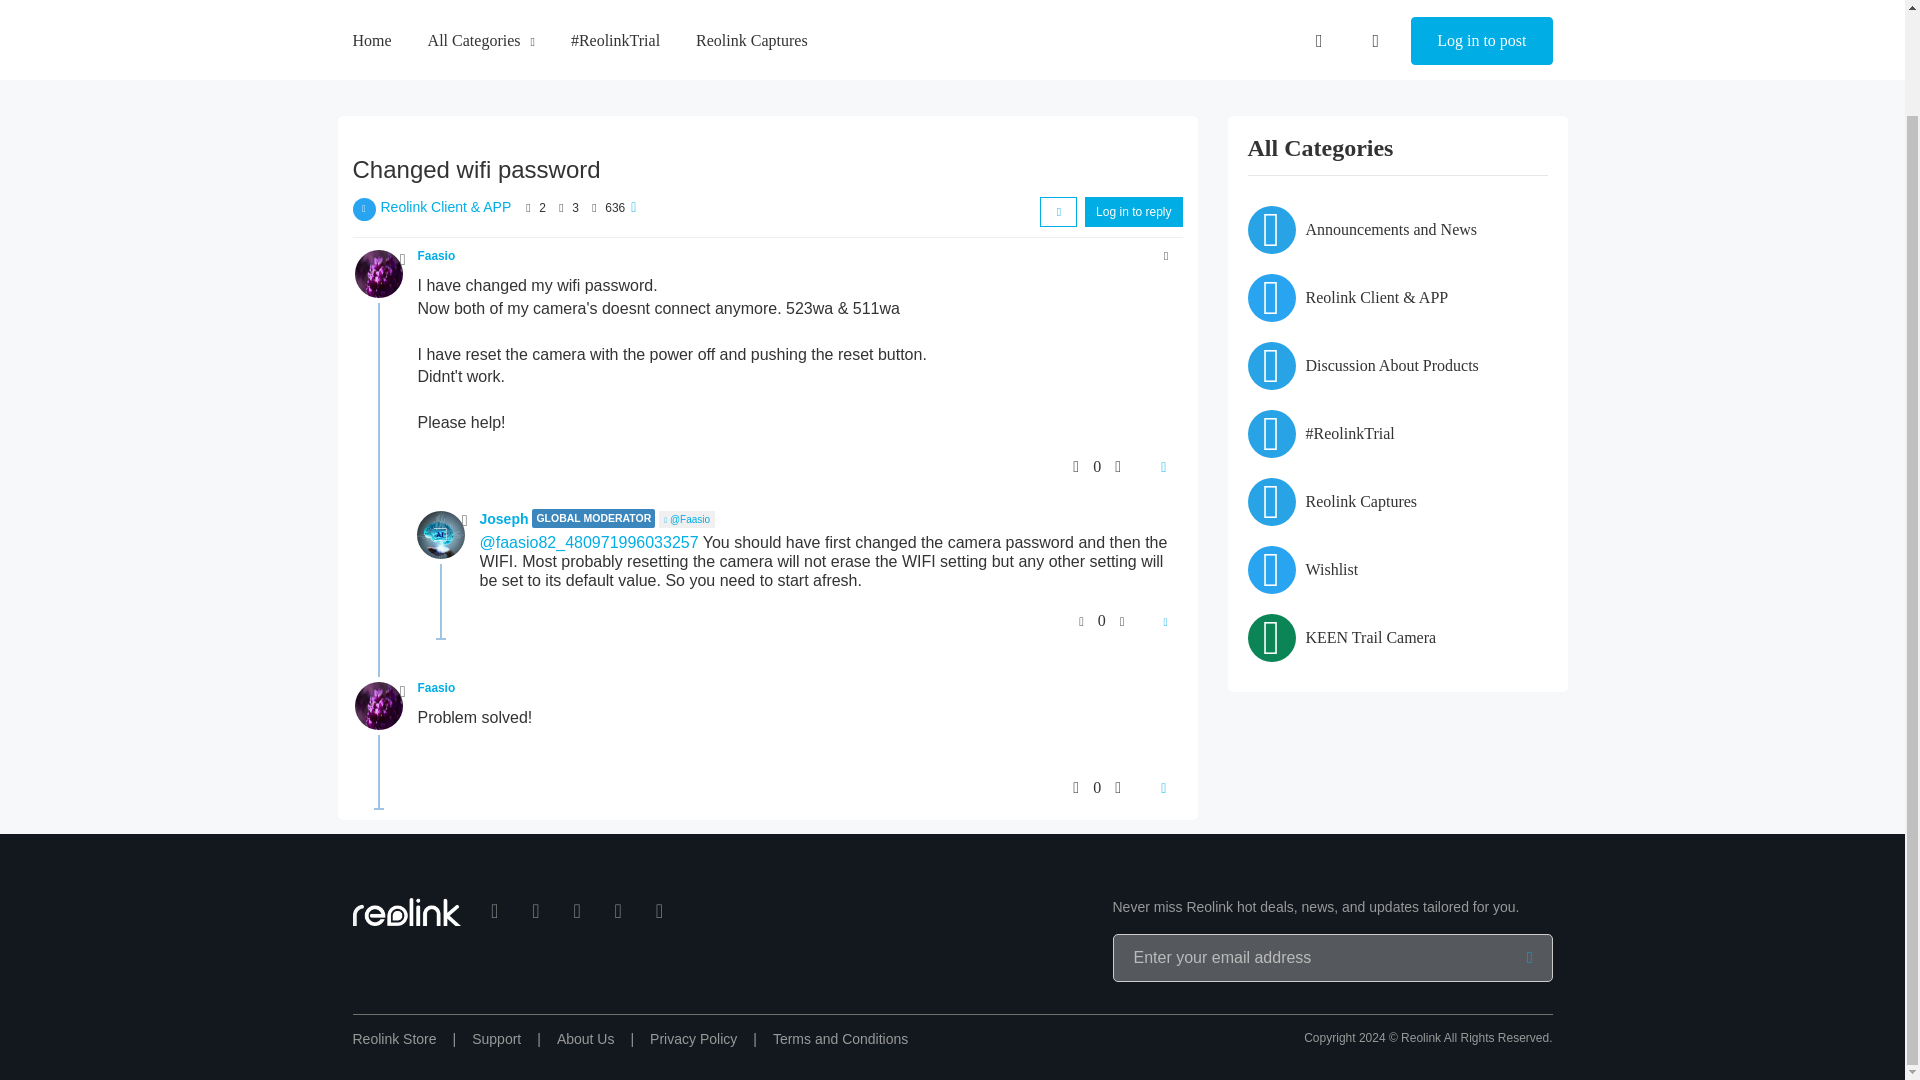 The width and height of the screenshot is (1920, 1080). Describe the element at coordinates (437, 256) in the screenshot. I see `Faasio` at that location.